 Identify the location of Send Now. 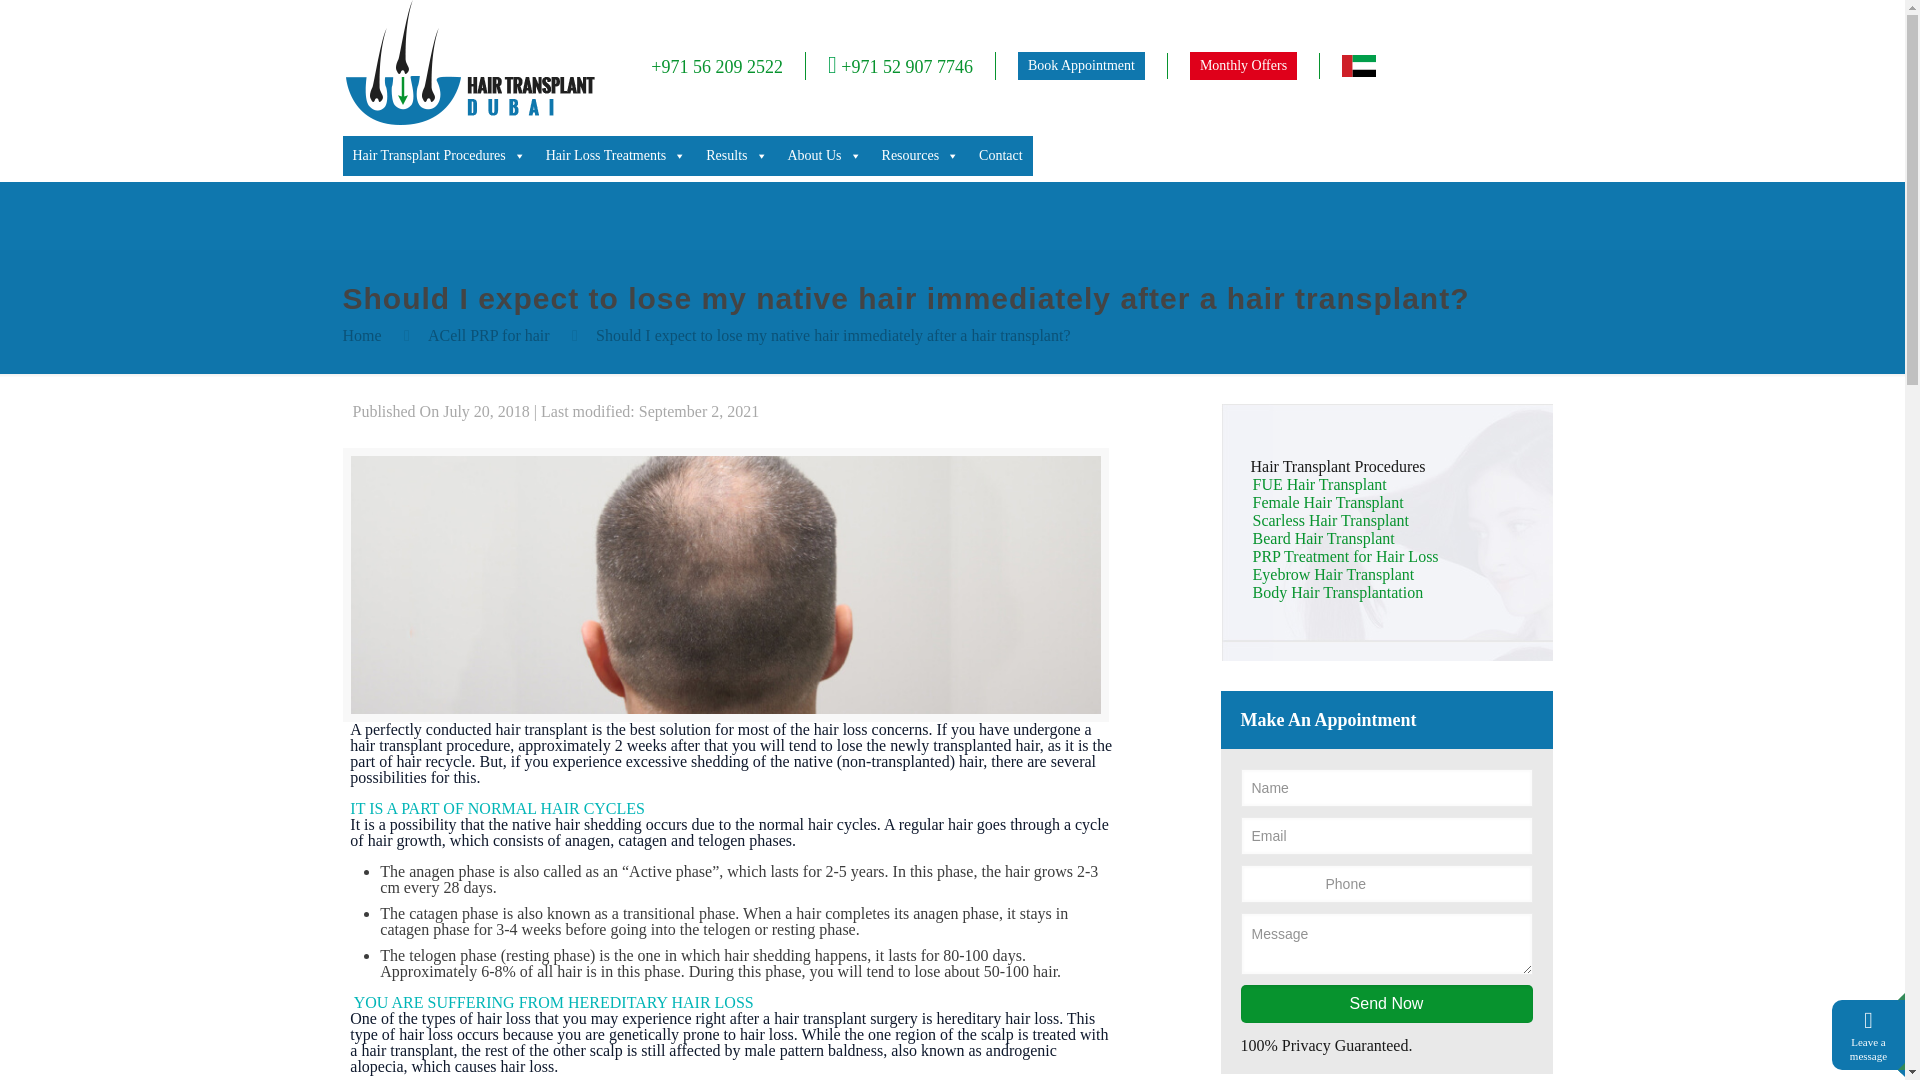
(1386, 1003).